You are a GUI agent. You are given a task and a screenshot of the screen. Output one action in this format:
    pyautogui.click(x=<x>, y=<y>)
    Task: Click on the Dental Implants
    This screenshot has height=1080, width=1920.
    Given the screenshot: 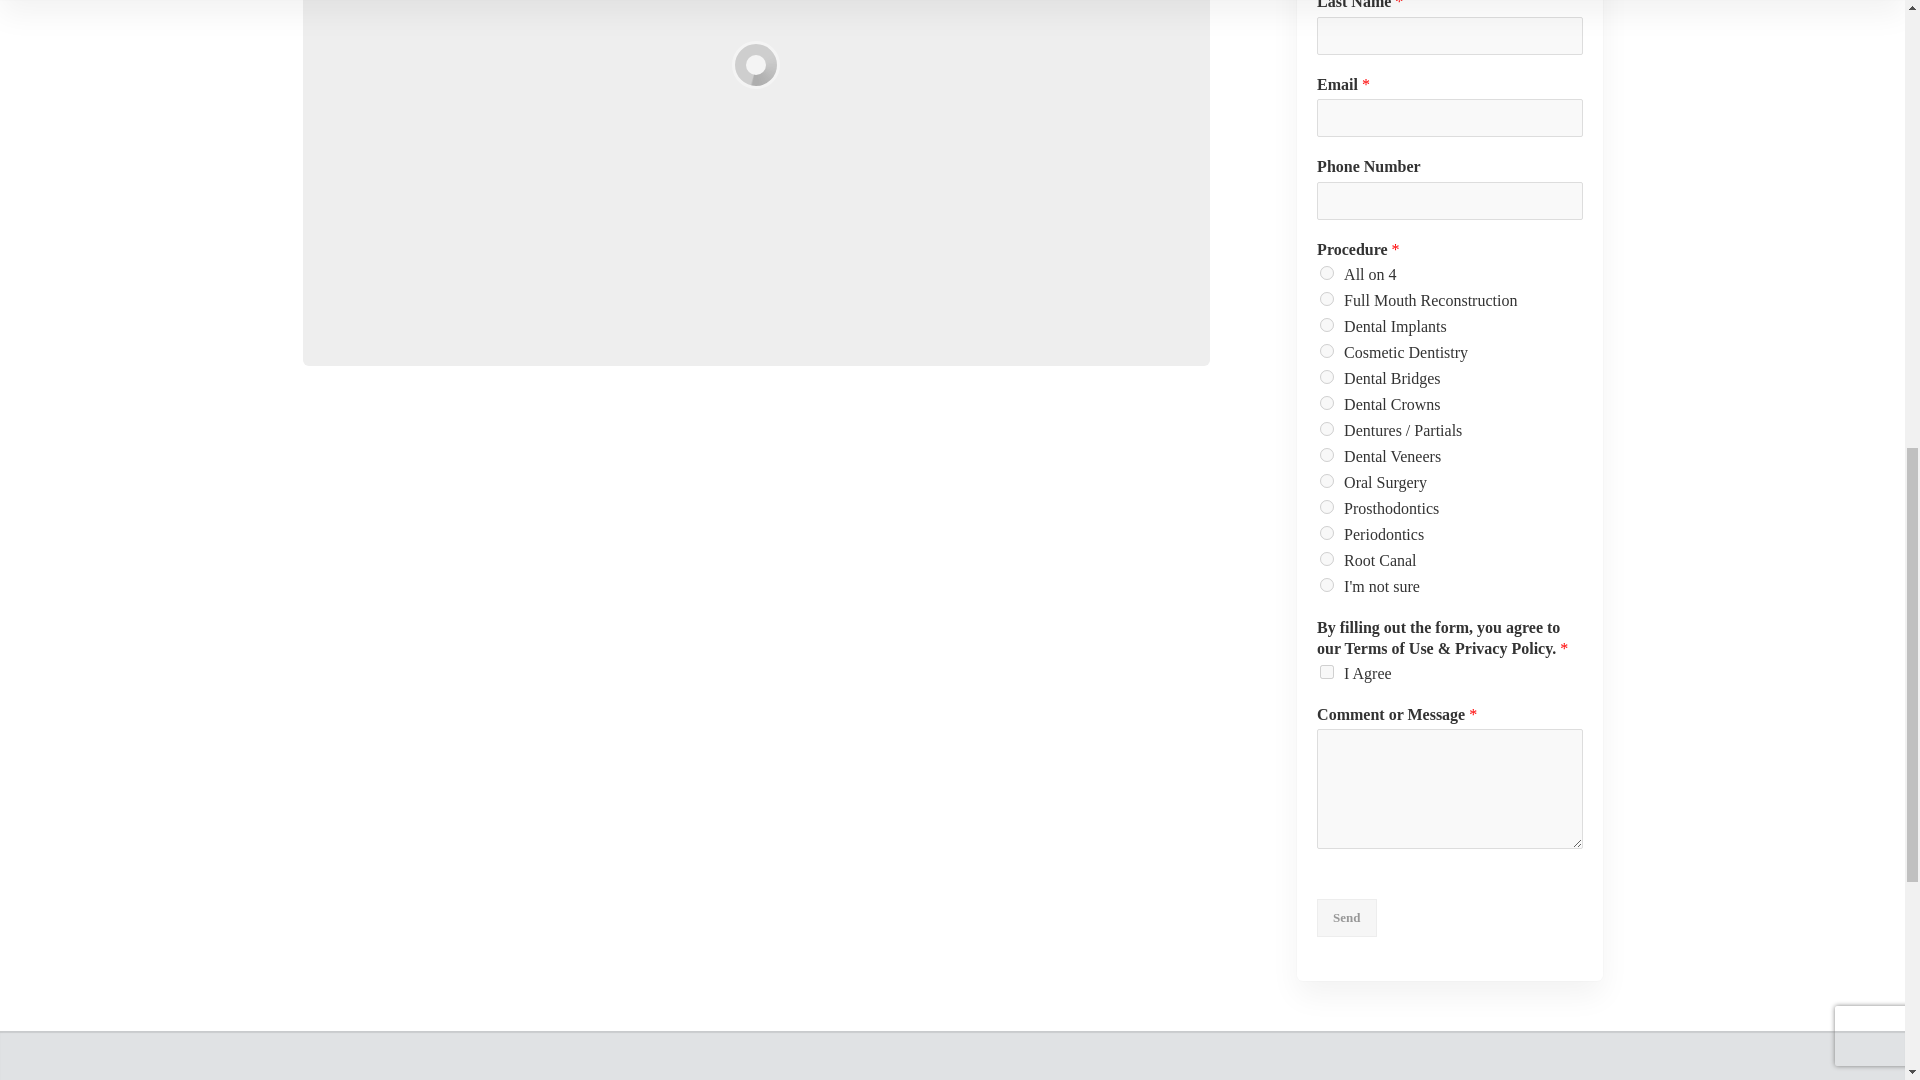 What is the action you would take?
    pyautogui.click(x=1327, y=324)
    